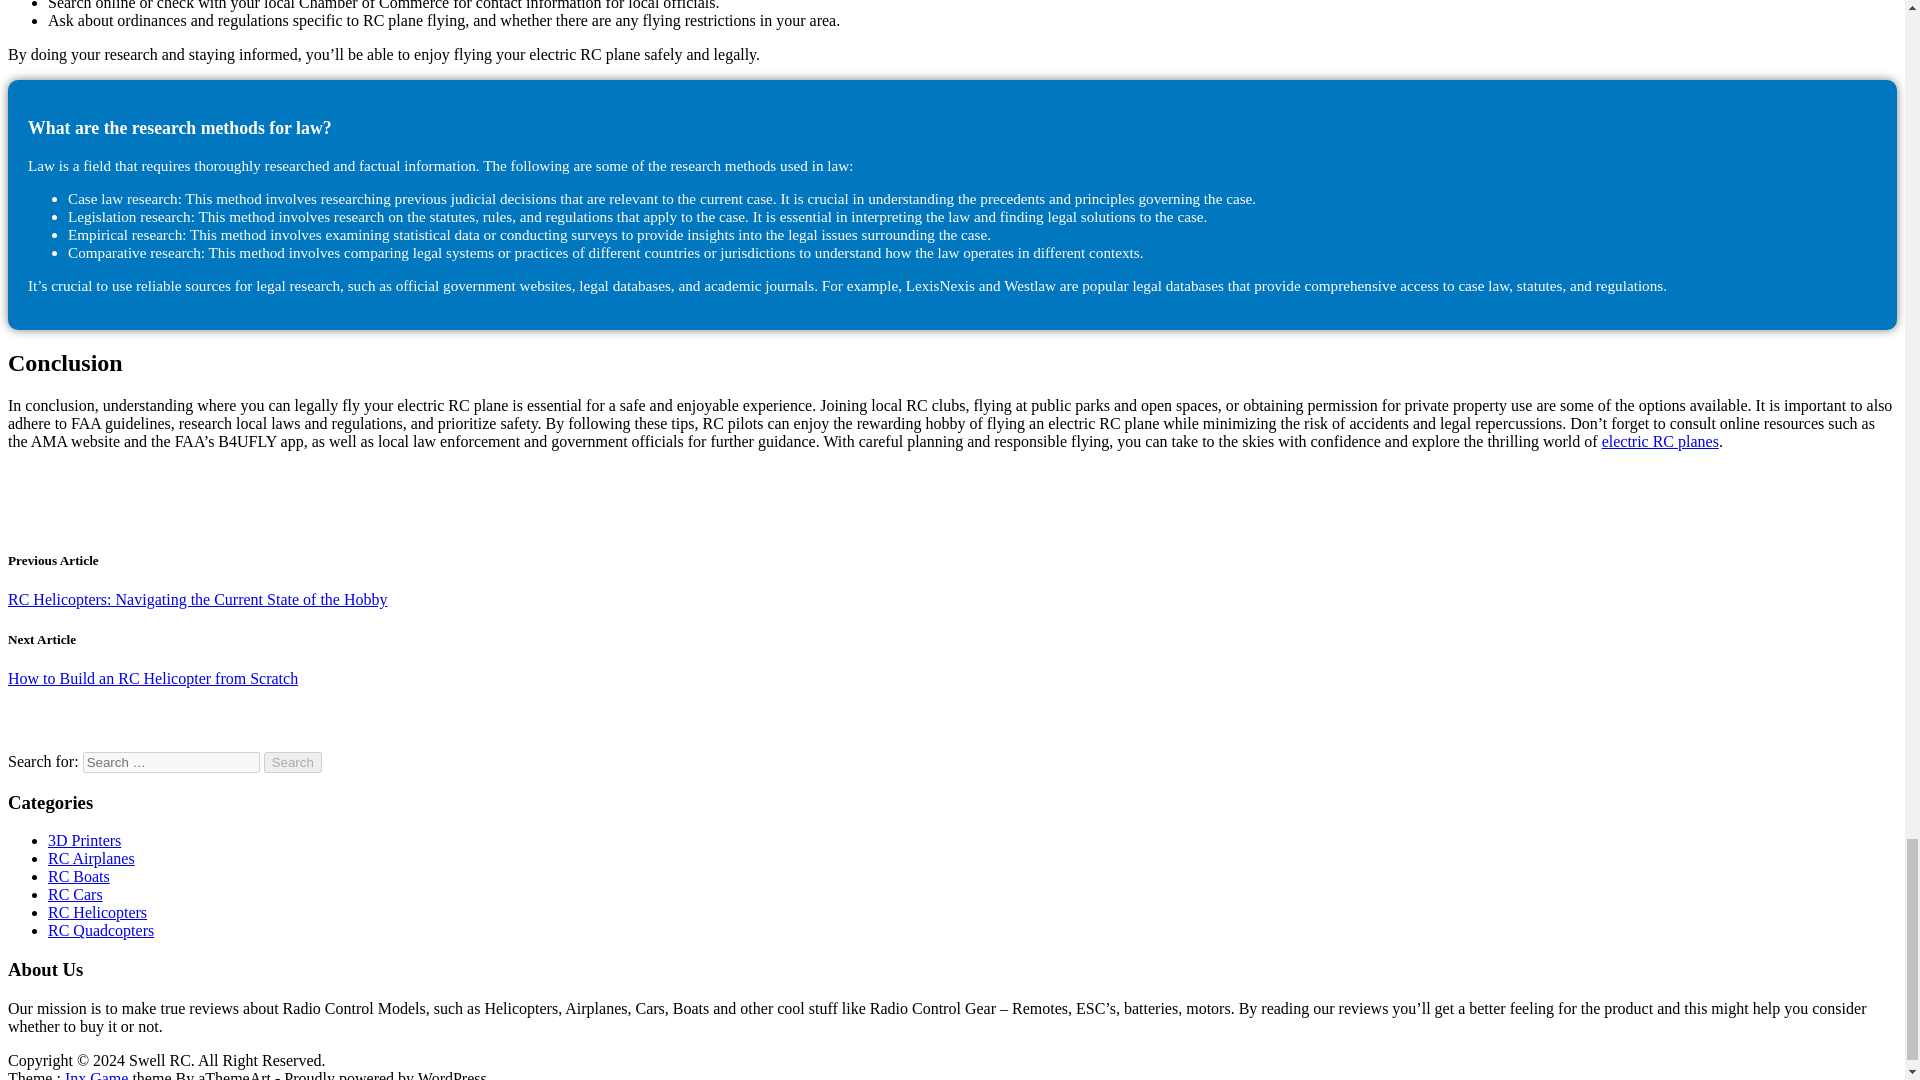 This screenshot has height=1080, width=1920. Describe the element at coordinates (78, 876) in the screenshot. I see `RC Boats` at that location.